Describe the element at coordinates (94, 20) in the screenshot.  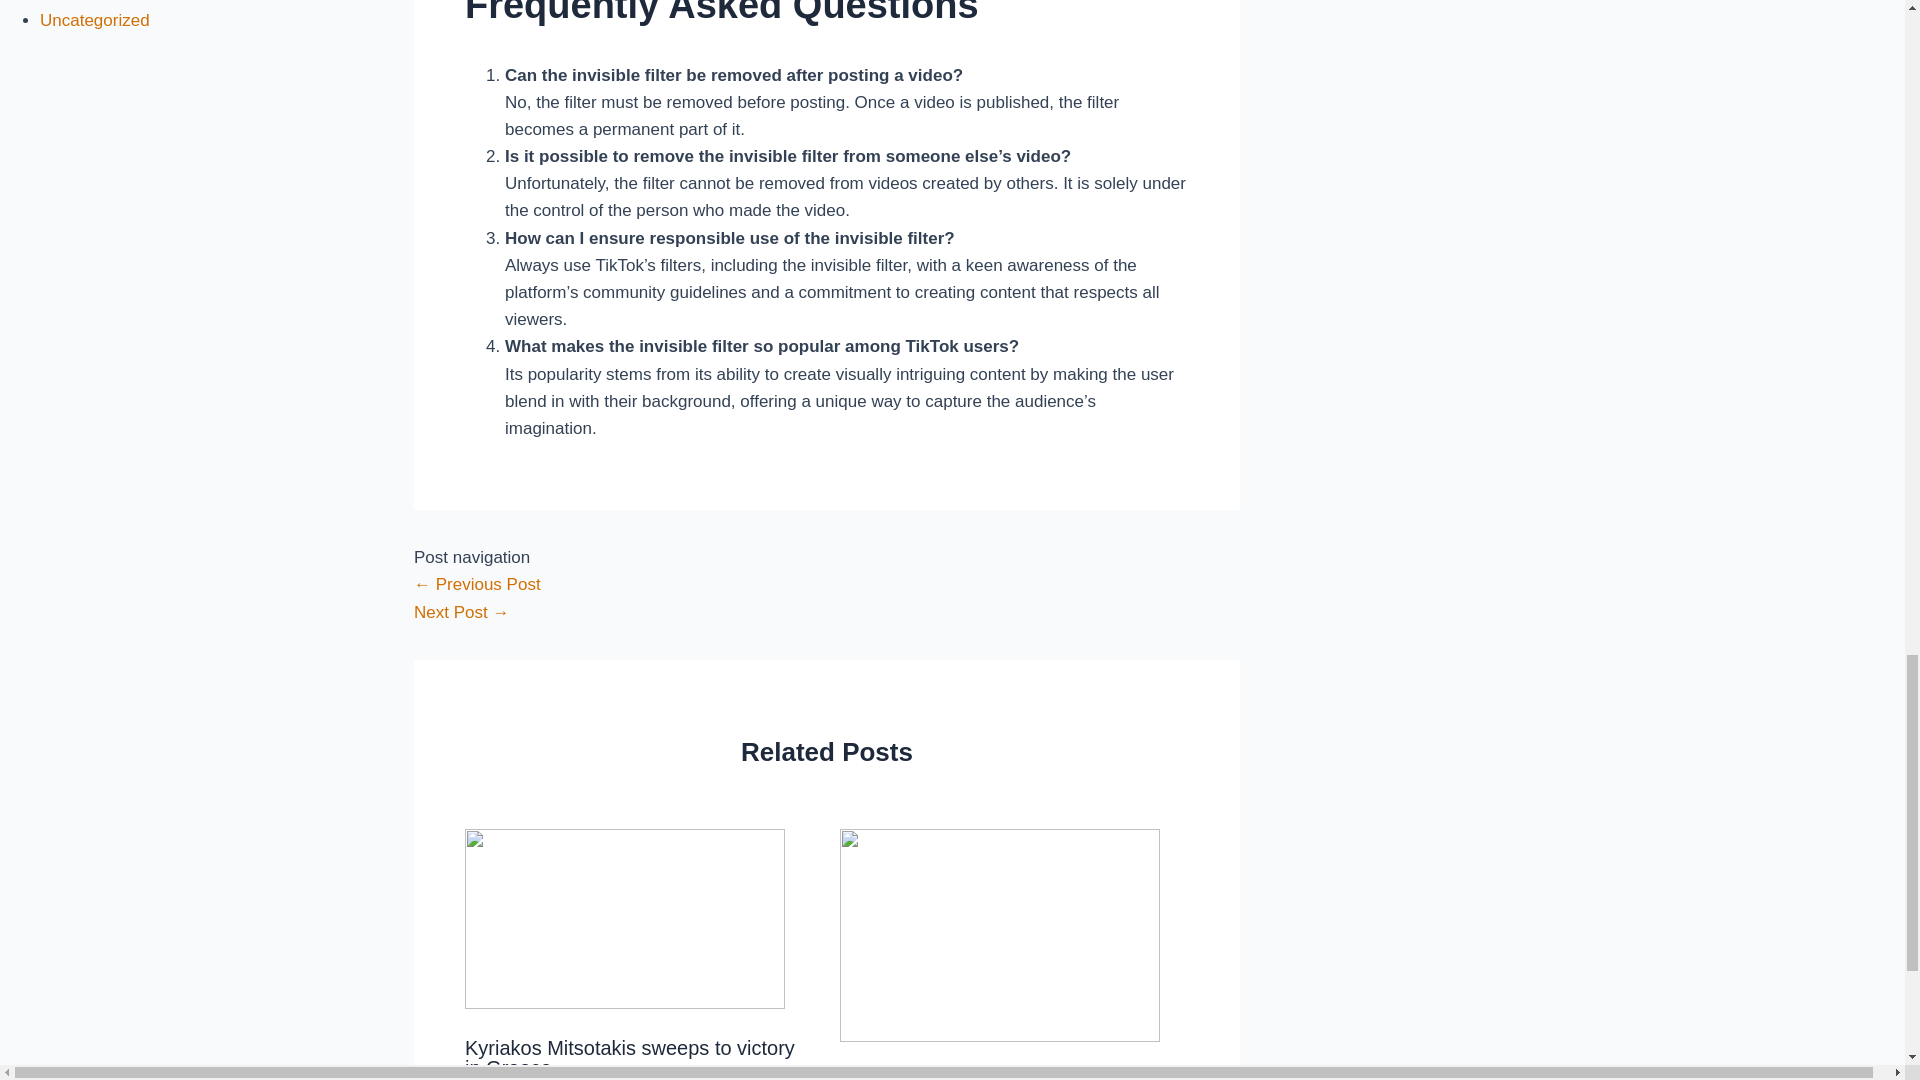
I see `Uncategorized` at that location.